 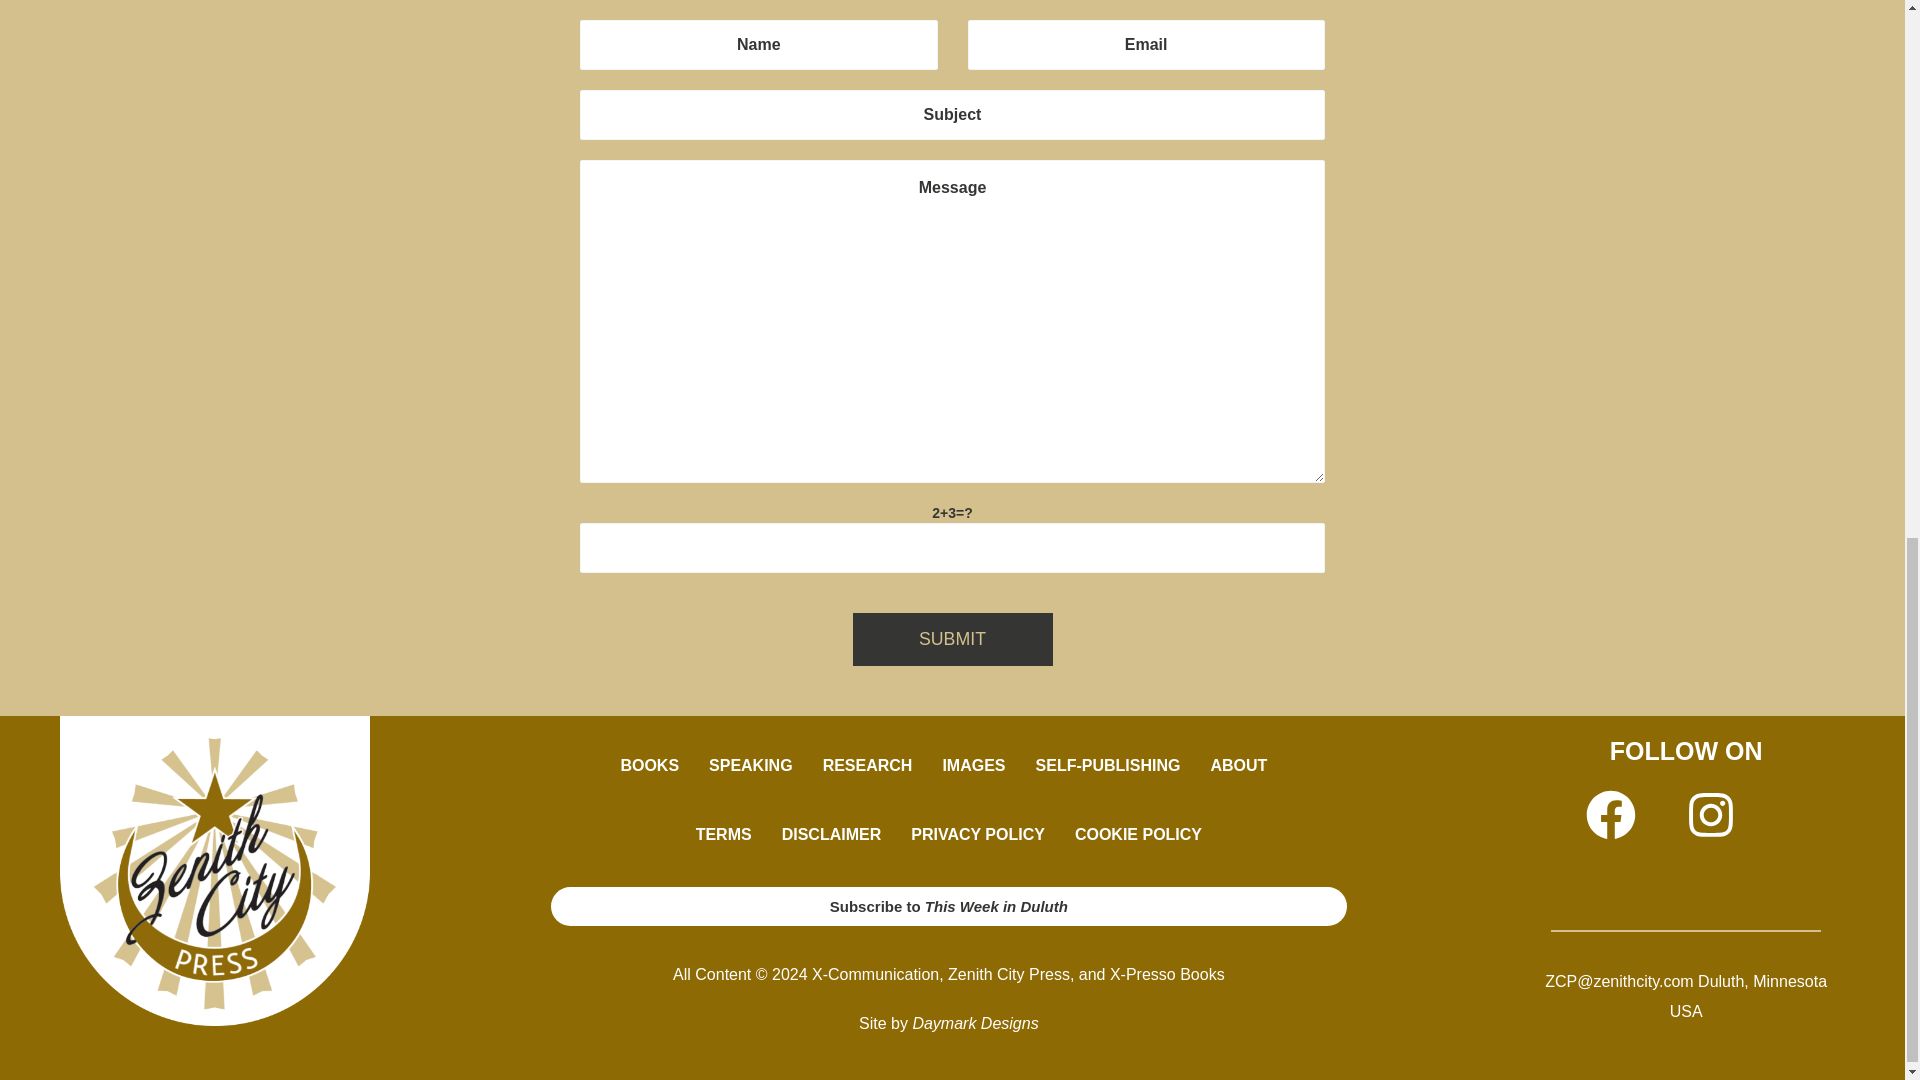 What do you see at coordinates (868, 766) in the screenshot?
I see `RESEARCH` at bounding box center [868, 766].